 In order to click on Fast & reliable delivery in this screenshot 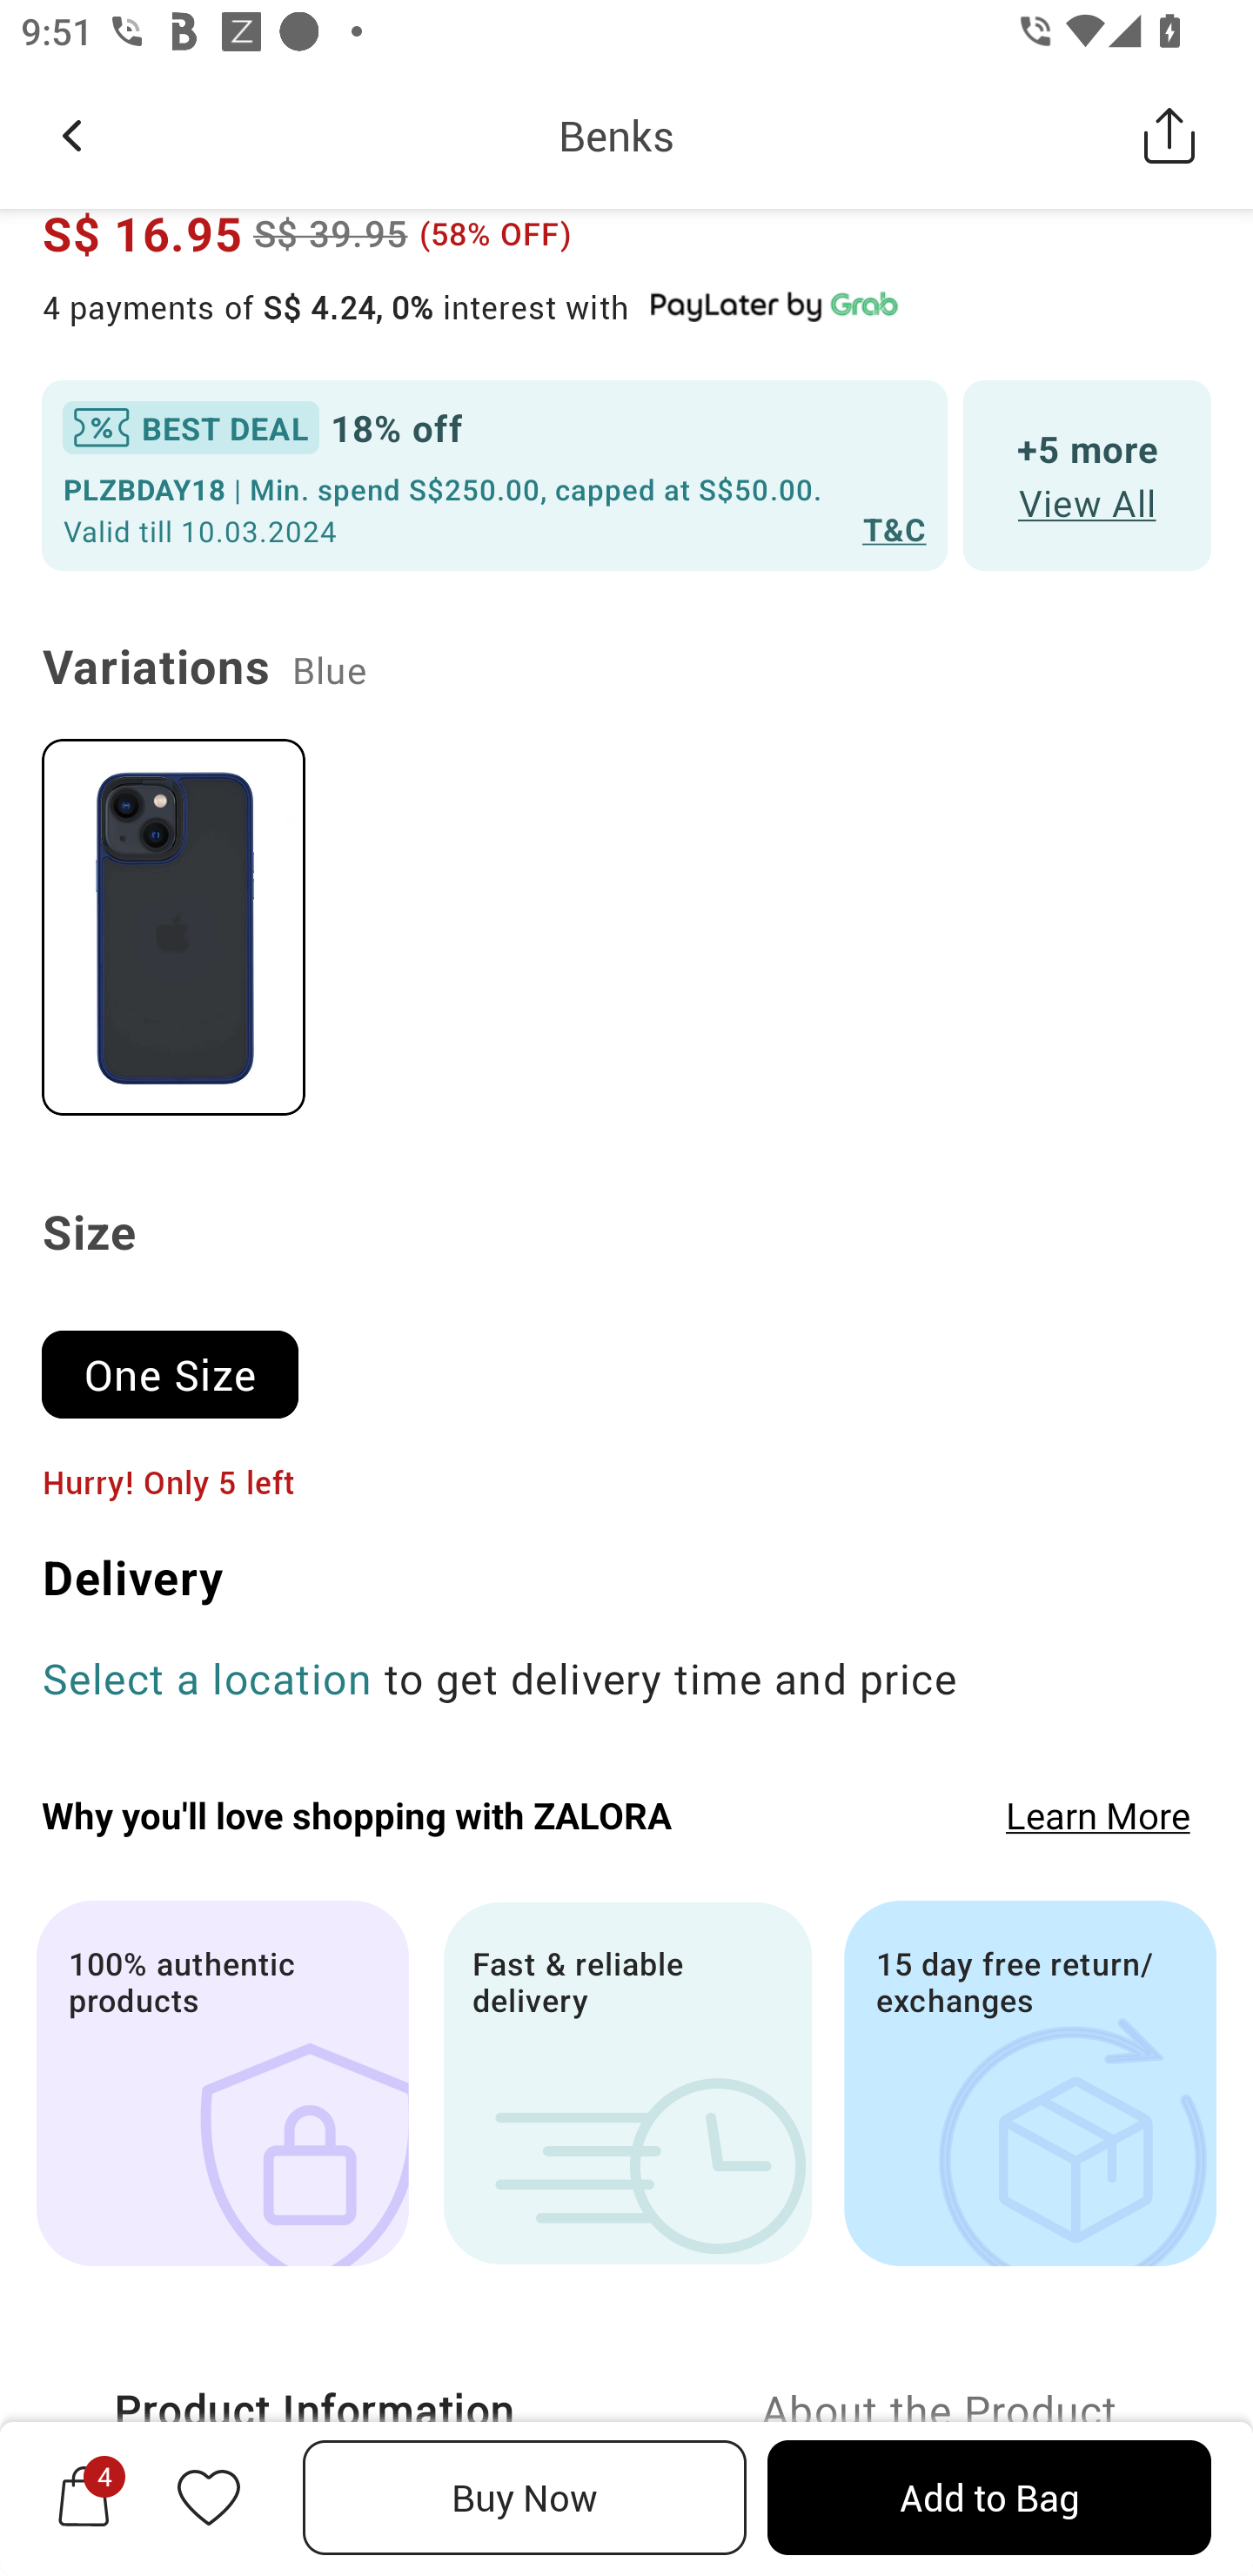, I will do `click(626, 2082)`.